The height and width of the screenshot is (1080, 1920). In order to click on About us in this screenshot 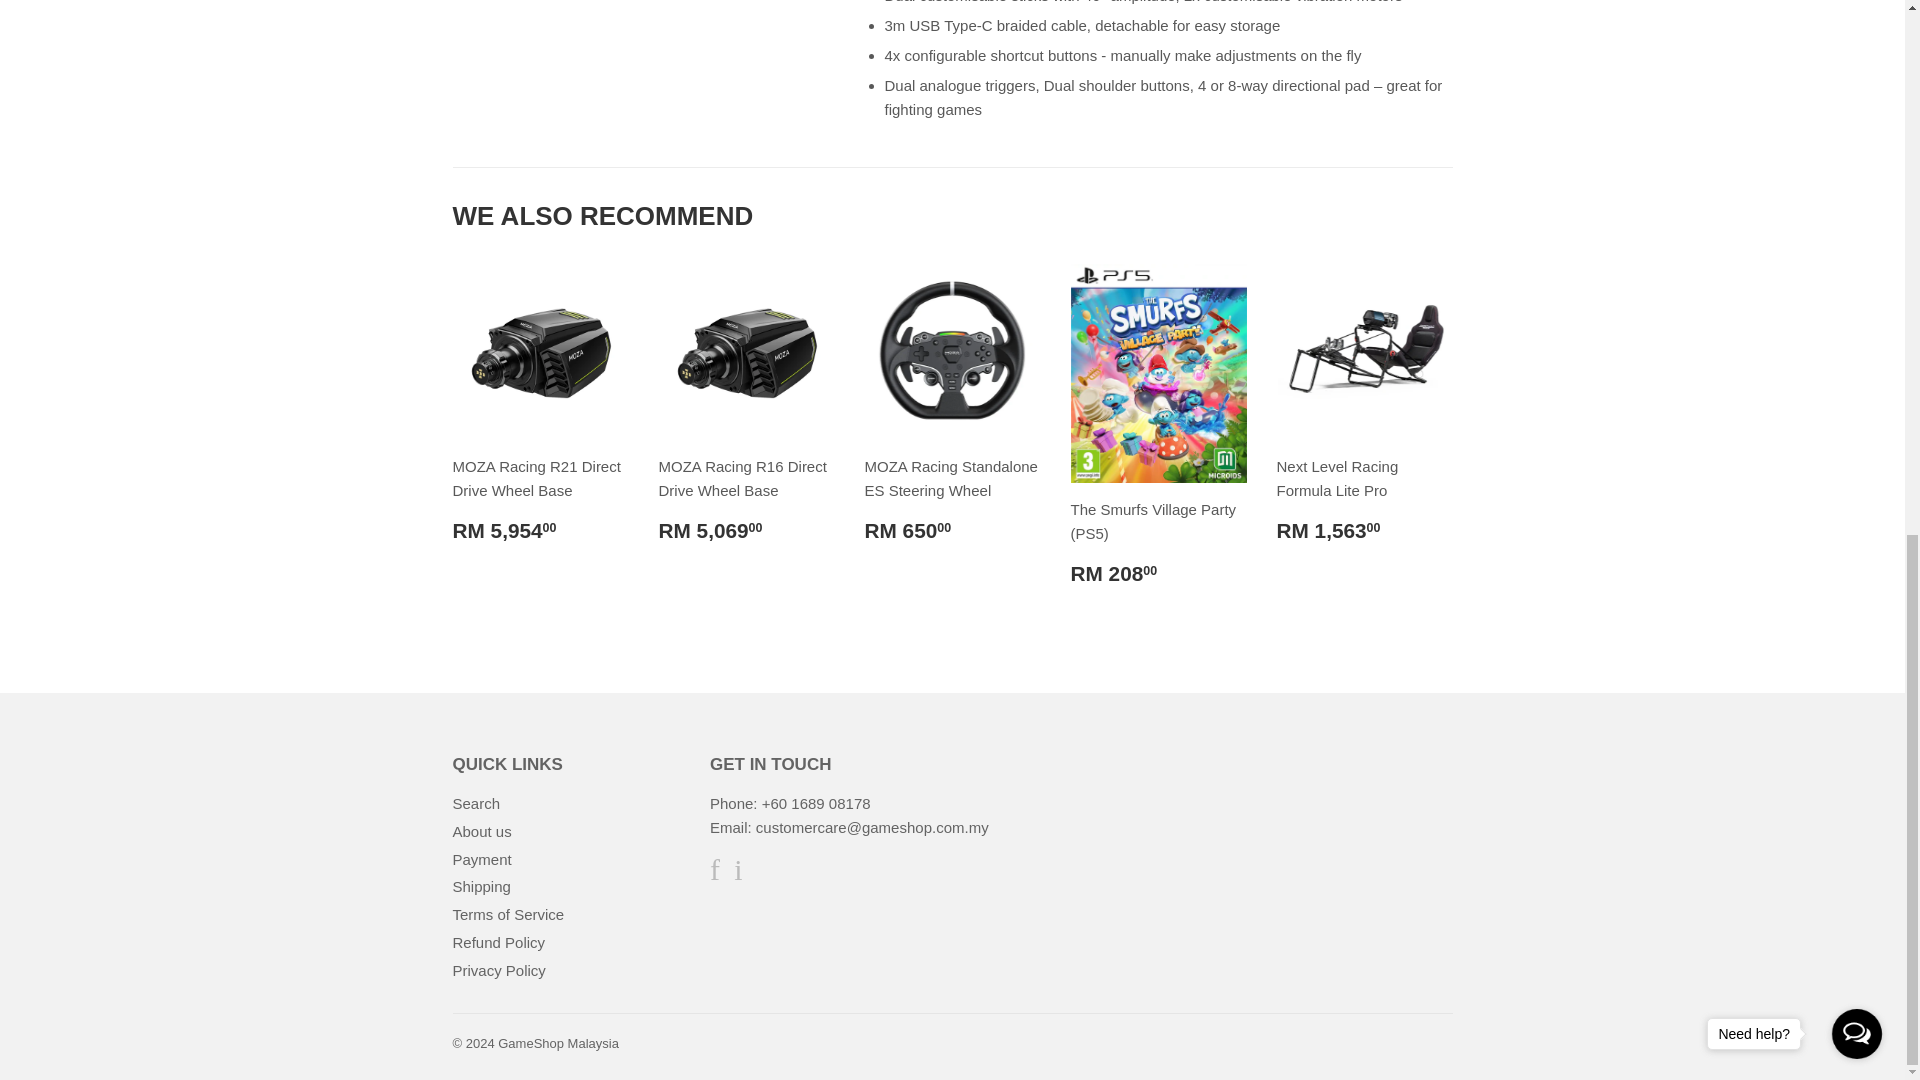, I will do `click(480, 831)`.